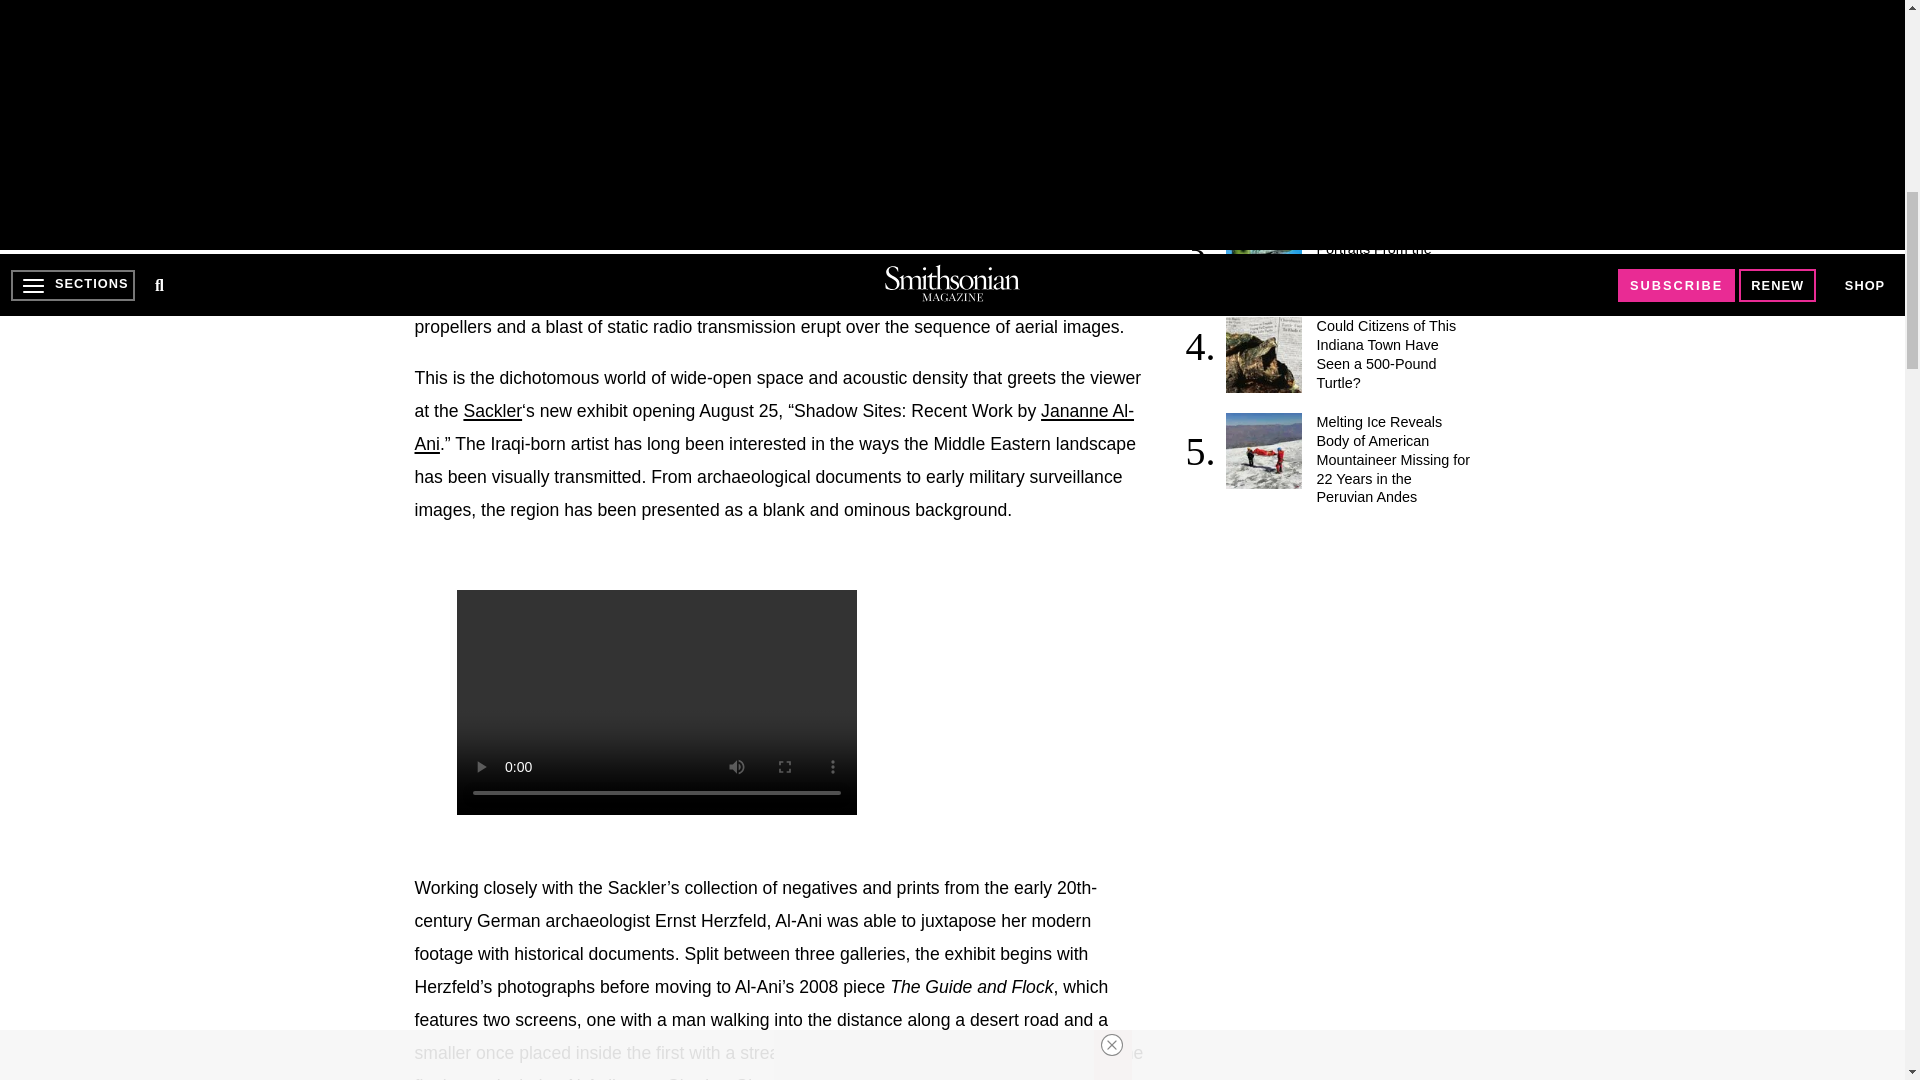 Image resolution: width=1920 pixels, height=1080 pixels. What do you see at coordinates (594, 136) in the screenshot?
I see `WhatsApp` at bounding box center [594, 136].